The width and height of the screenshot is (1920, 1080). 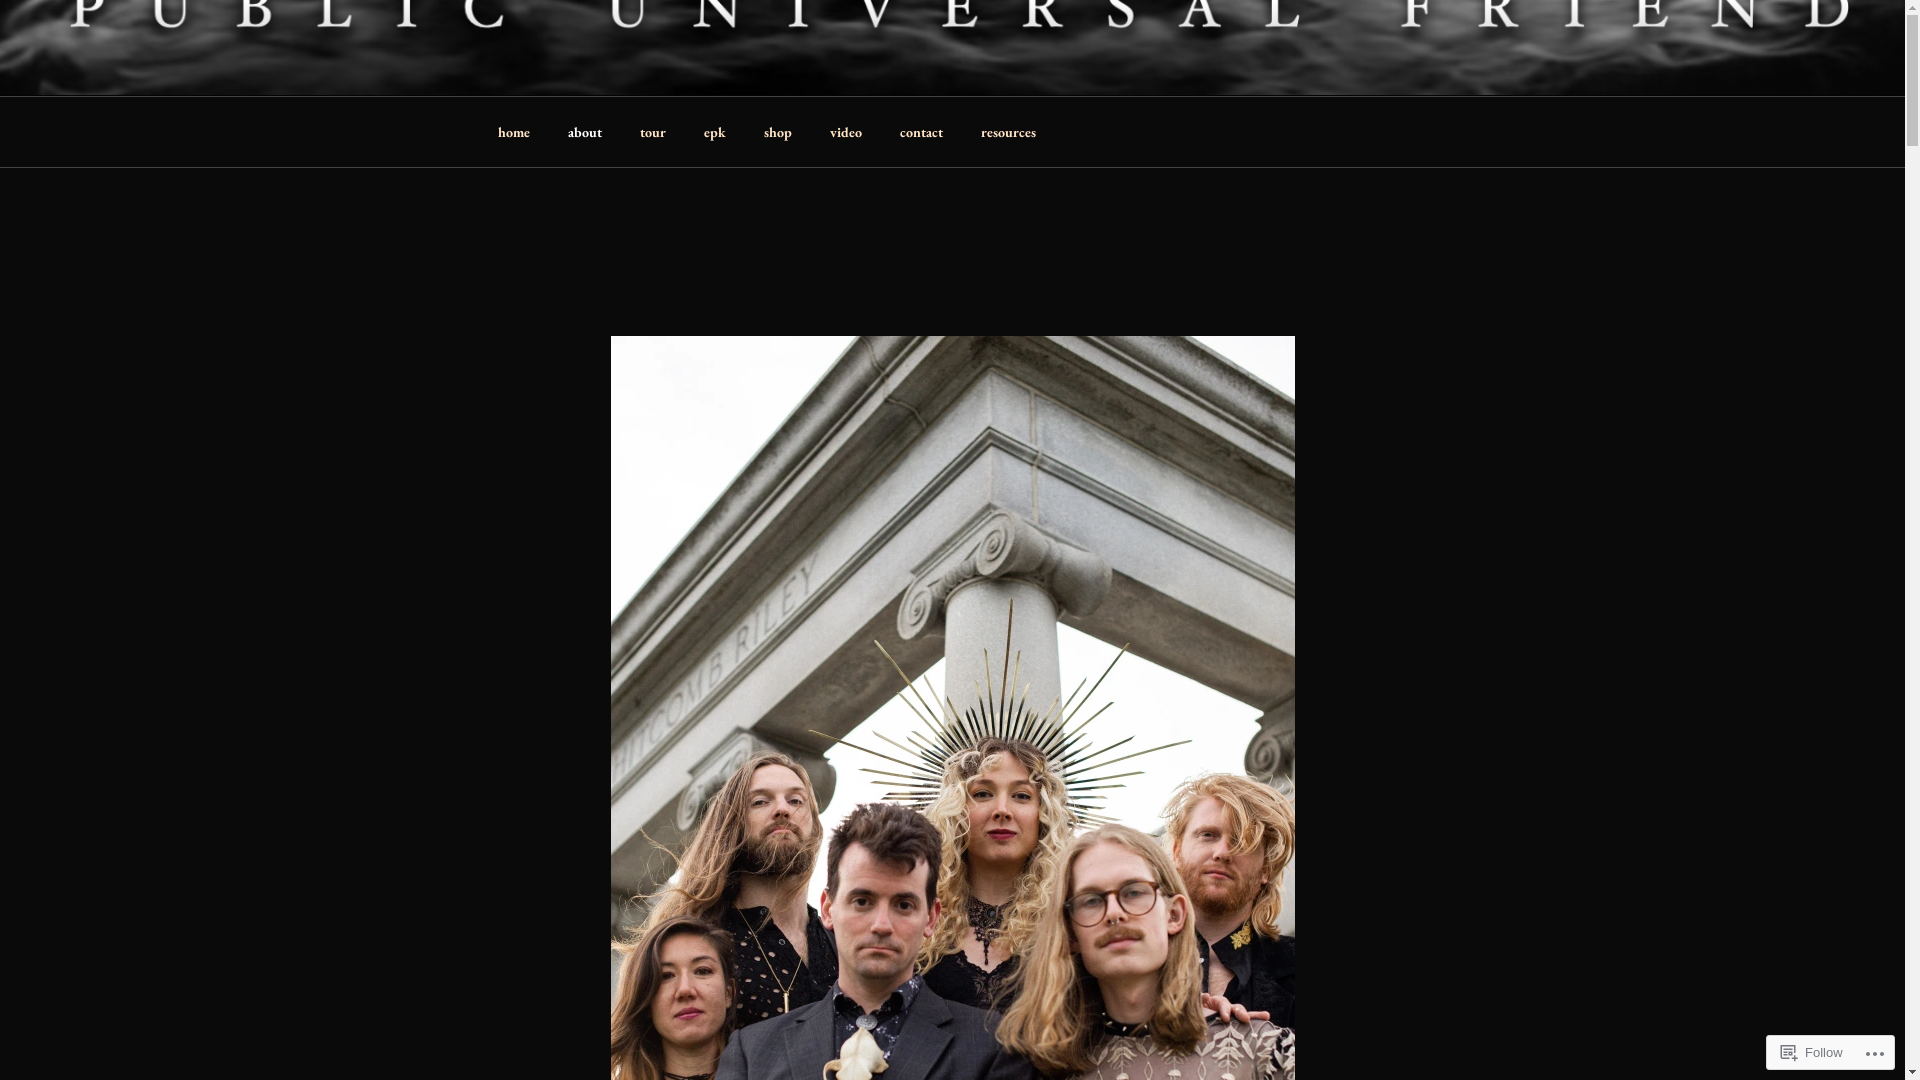 What do you see at coordinates (714, 132) in the screenshot?
I see `epk` at bounding box center [714, 132].